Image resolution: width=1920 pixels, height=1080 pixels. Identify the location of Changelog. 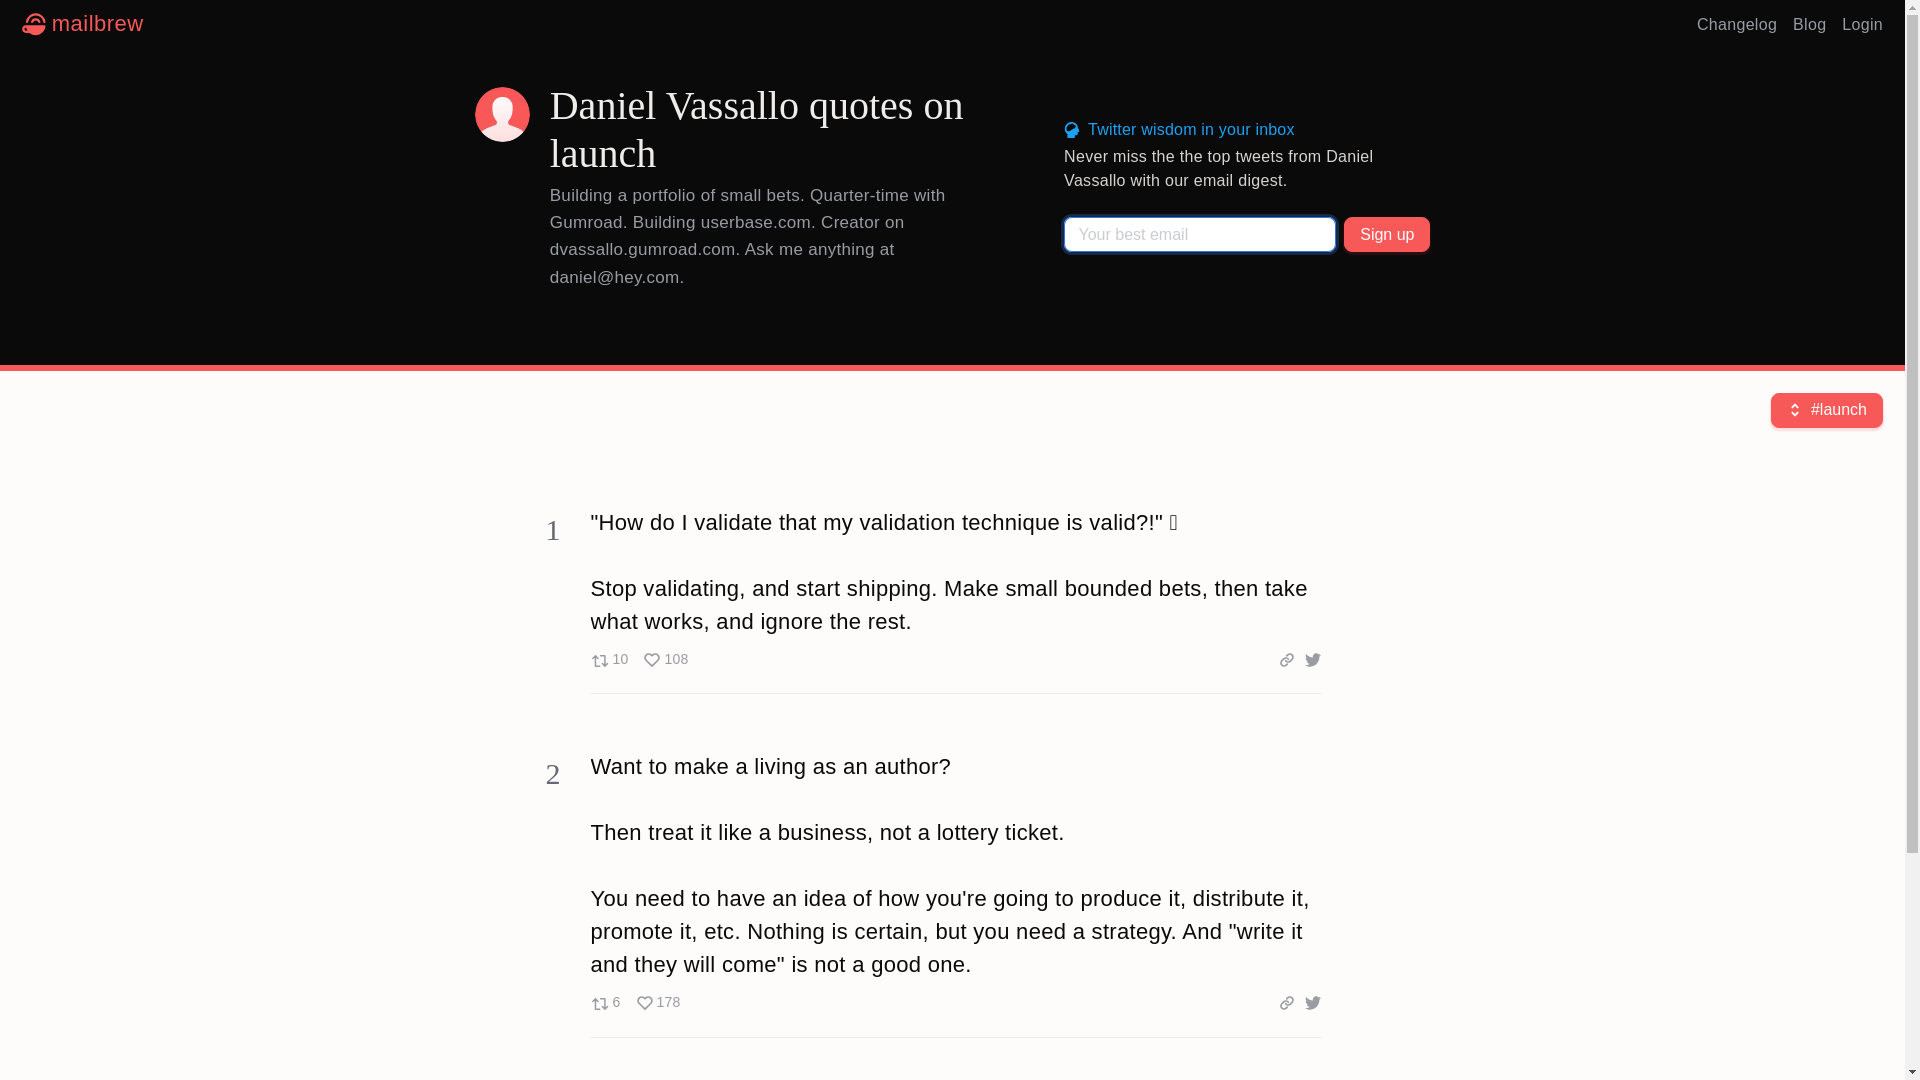
(82, 24).